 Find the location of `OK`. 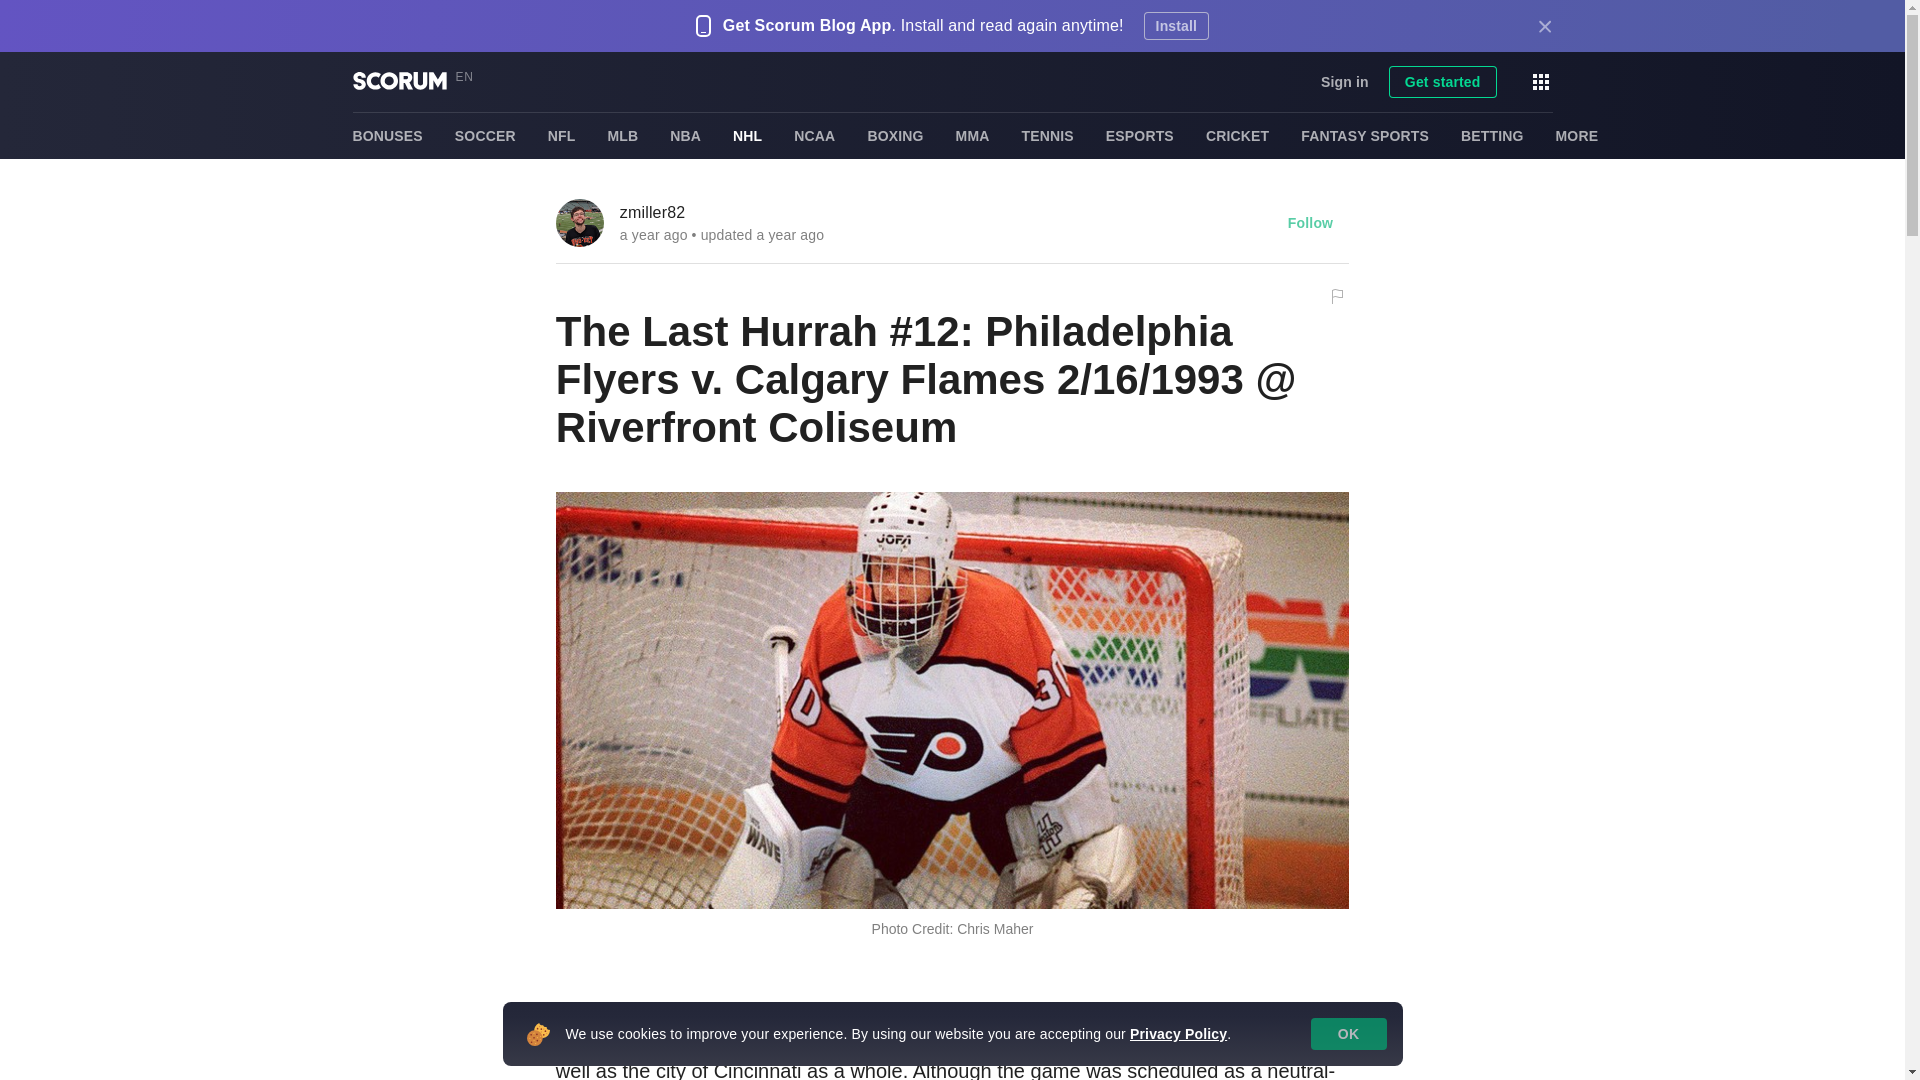

OK is located at coordinates (1348, 1034).